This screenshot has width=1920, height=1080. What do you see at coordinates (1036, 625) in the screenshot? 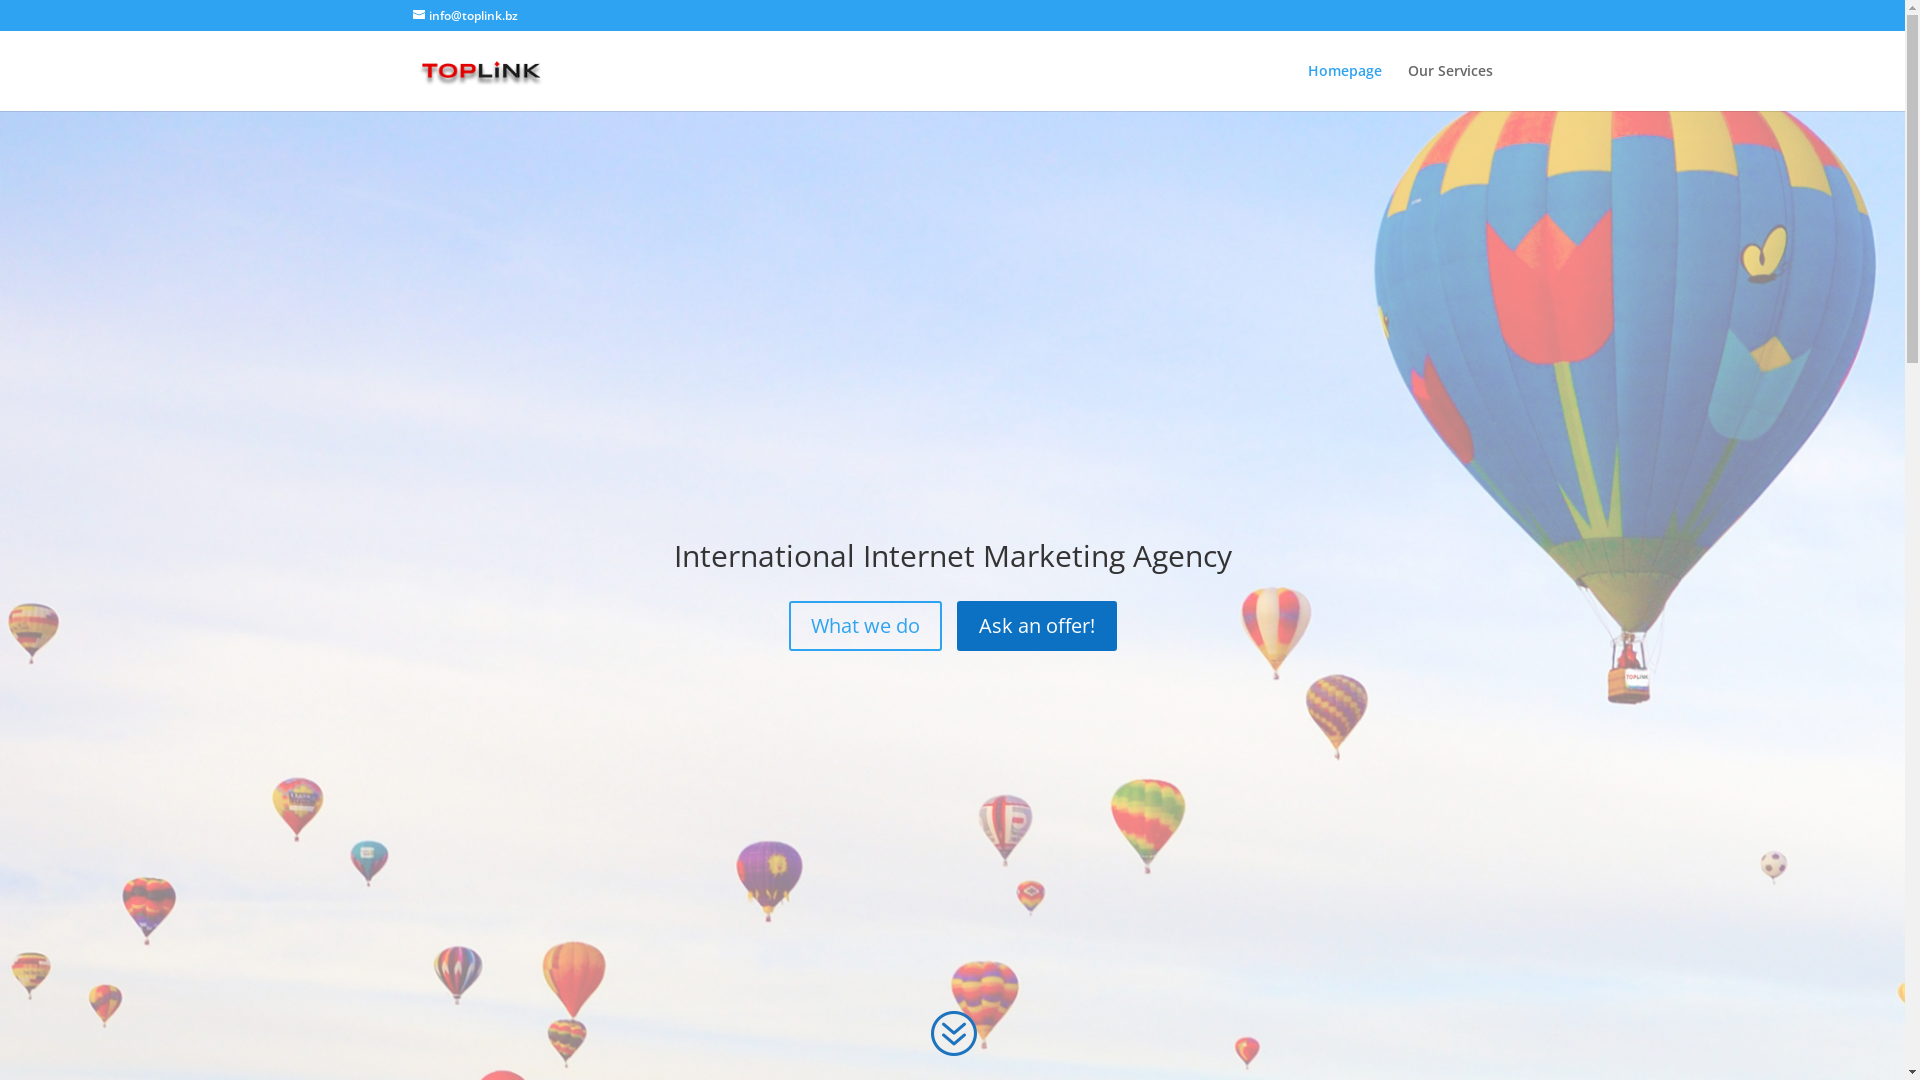
I see `Ask an offer!` at bounding box center [1036, 625].